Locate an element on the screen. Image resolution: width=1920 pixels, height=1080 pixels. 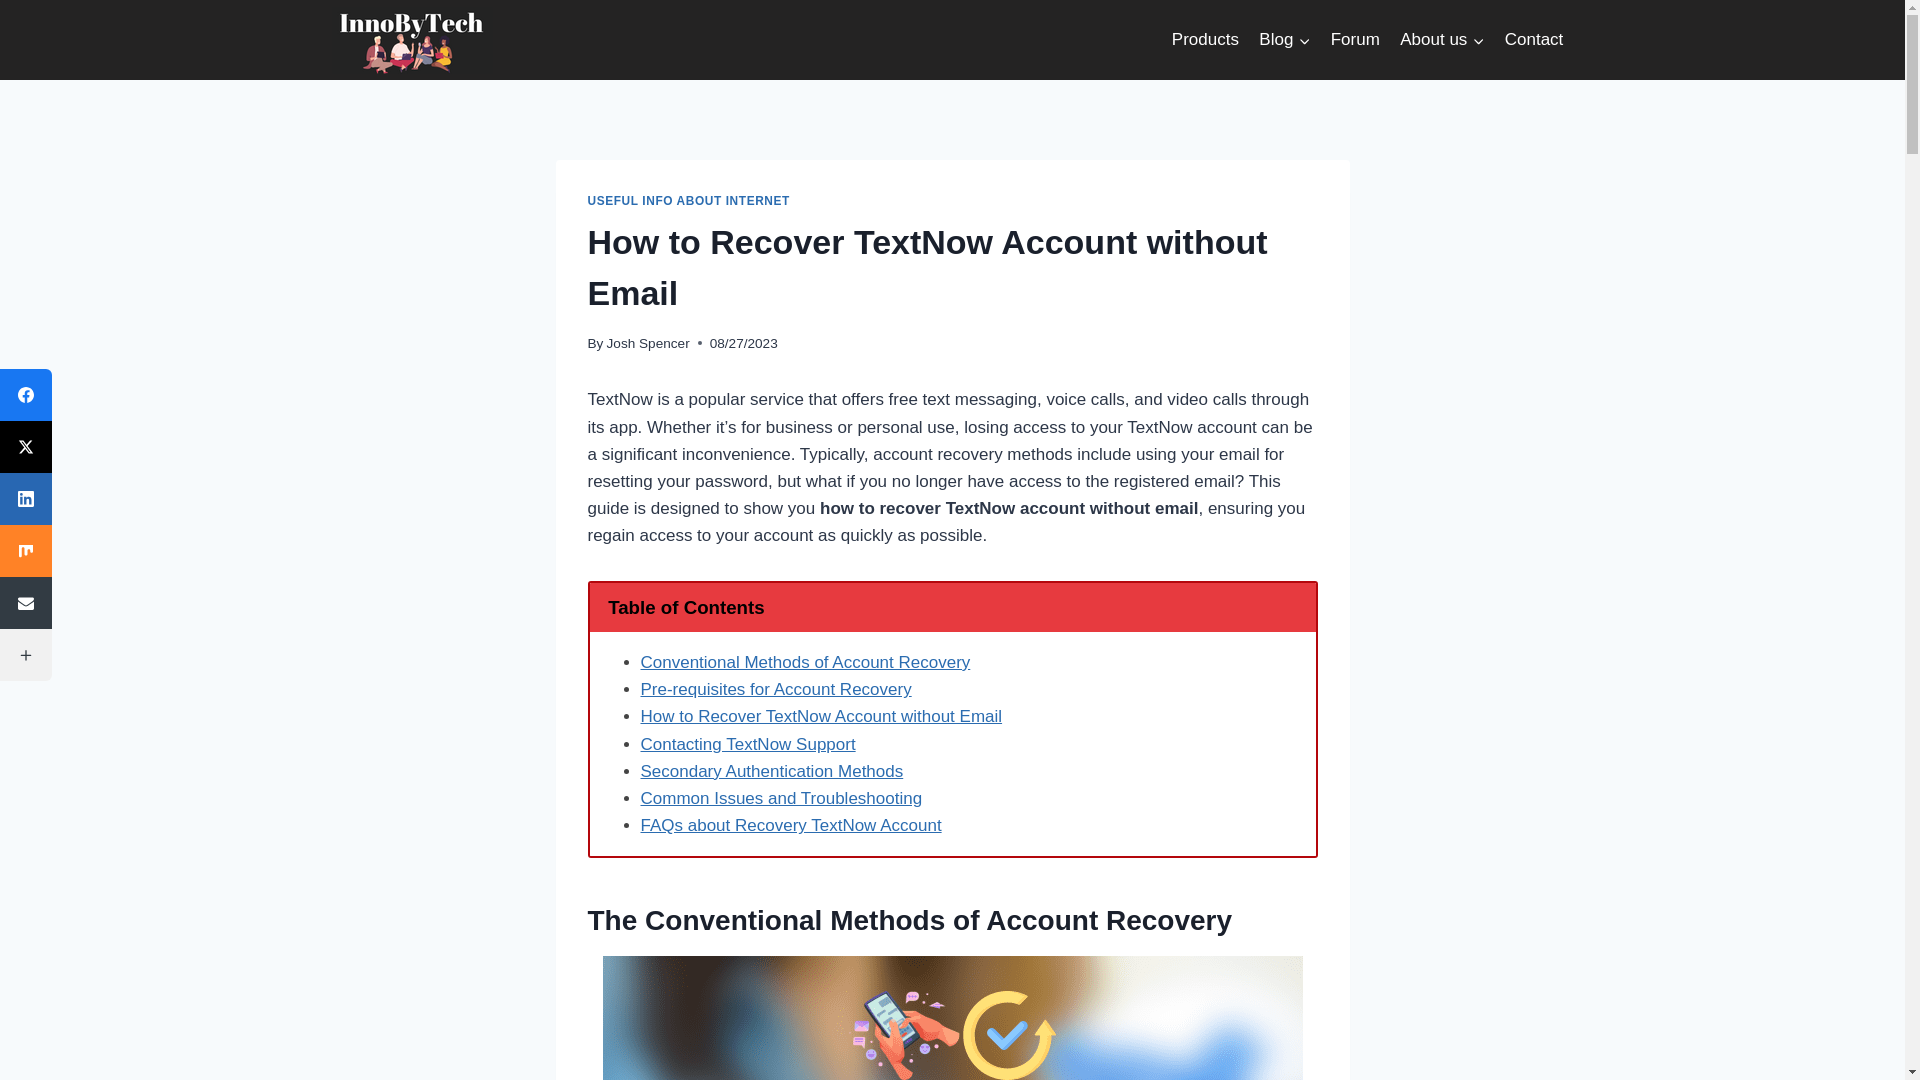
USEFUL INFO ABOUT INTERNET is located at coordinates (688, 201).